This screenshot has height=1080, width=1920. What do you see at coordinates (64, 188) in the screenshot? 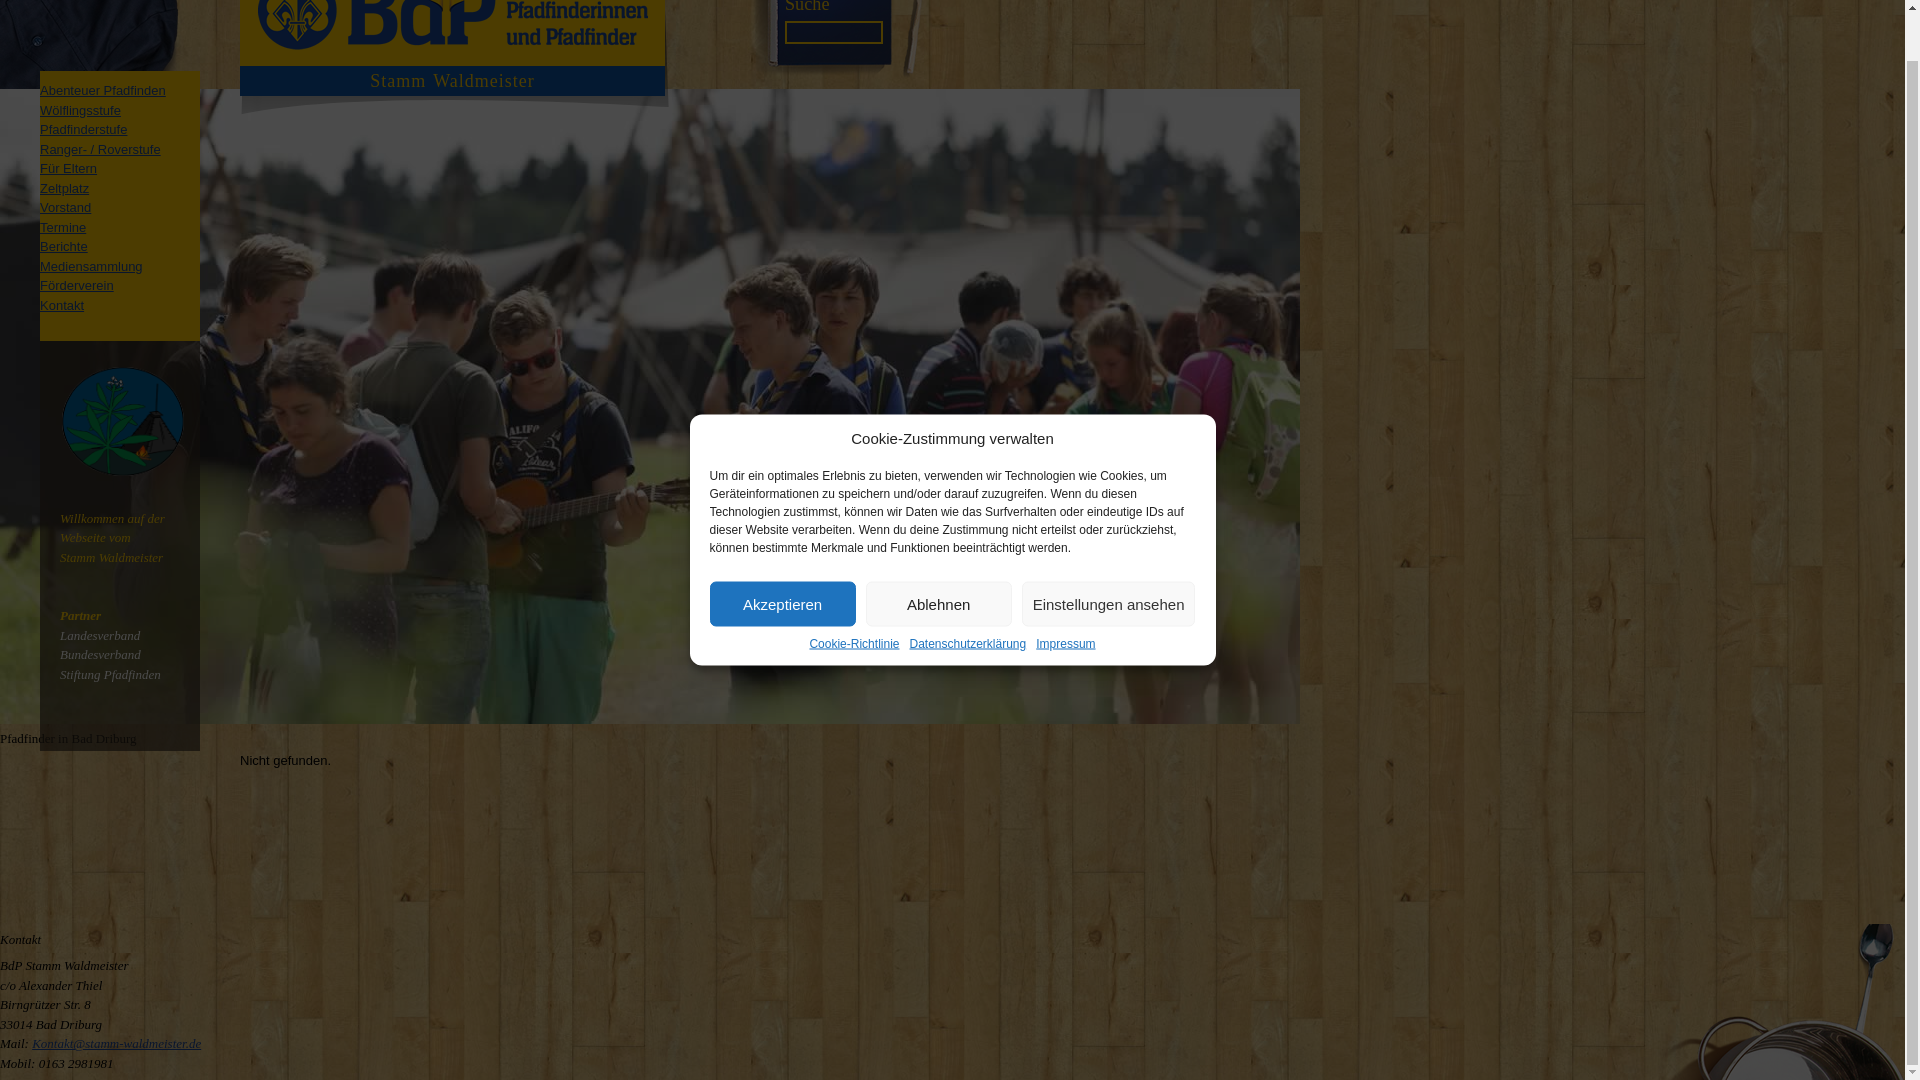
I see `Zeltplatz` at bounding box center [64, 188].